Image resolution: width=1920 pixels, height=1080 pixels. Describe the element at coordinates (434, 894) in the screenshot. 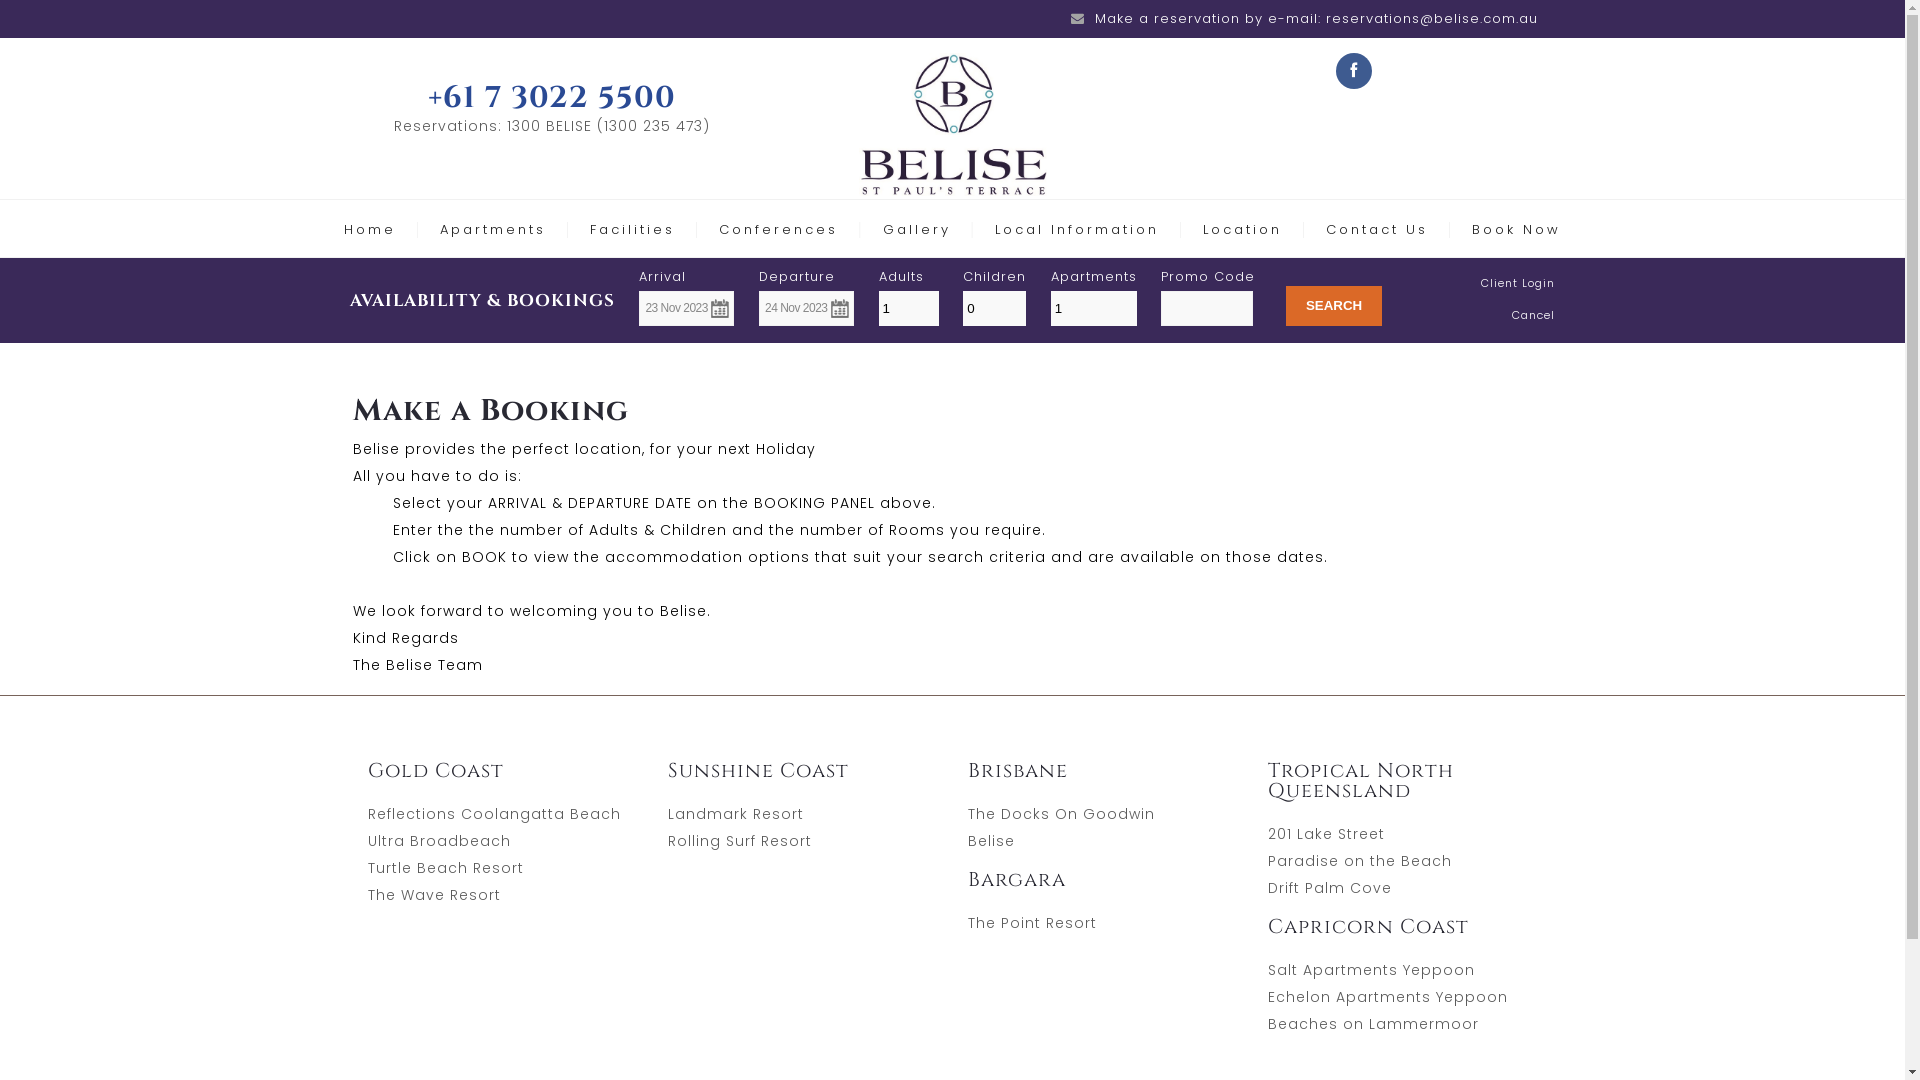

I see `The Wave Resort` at that location.